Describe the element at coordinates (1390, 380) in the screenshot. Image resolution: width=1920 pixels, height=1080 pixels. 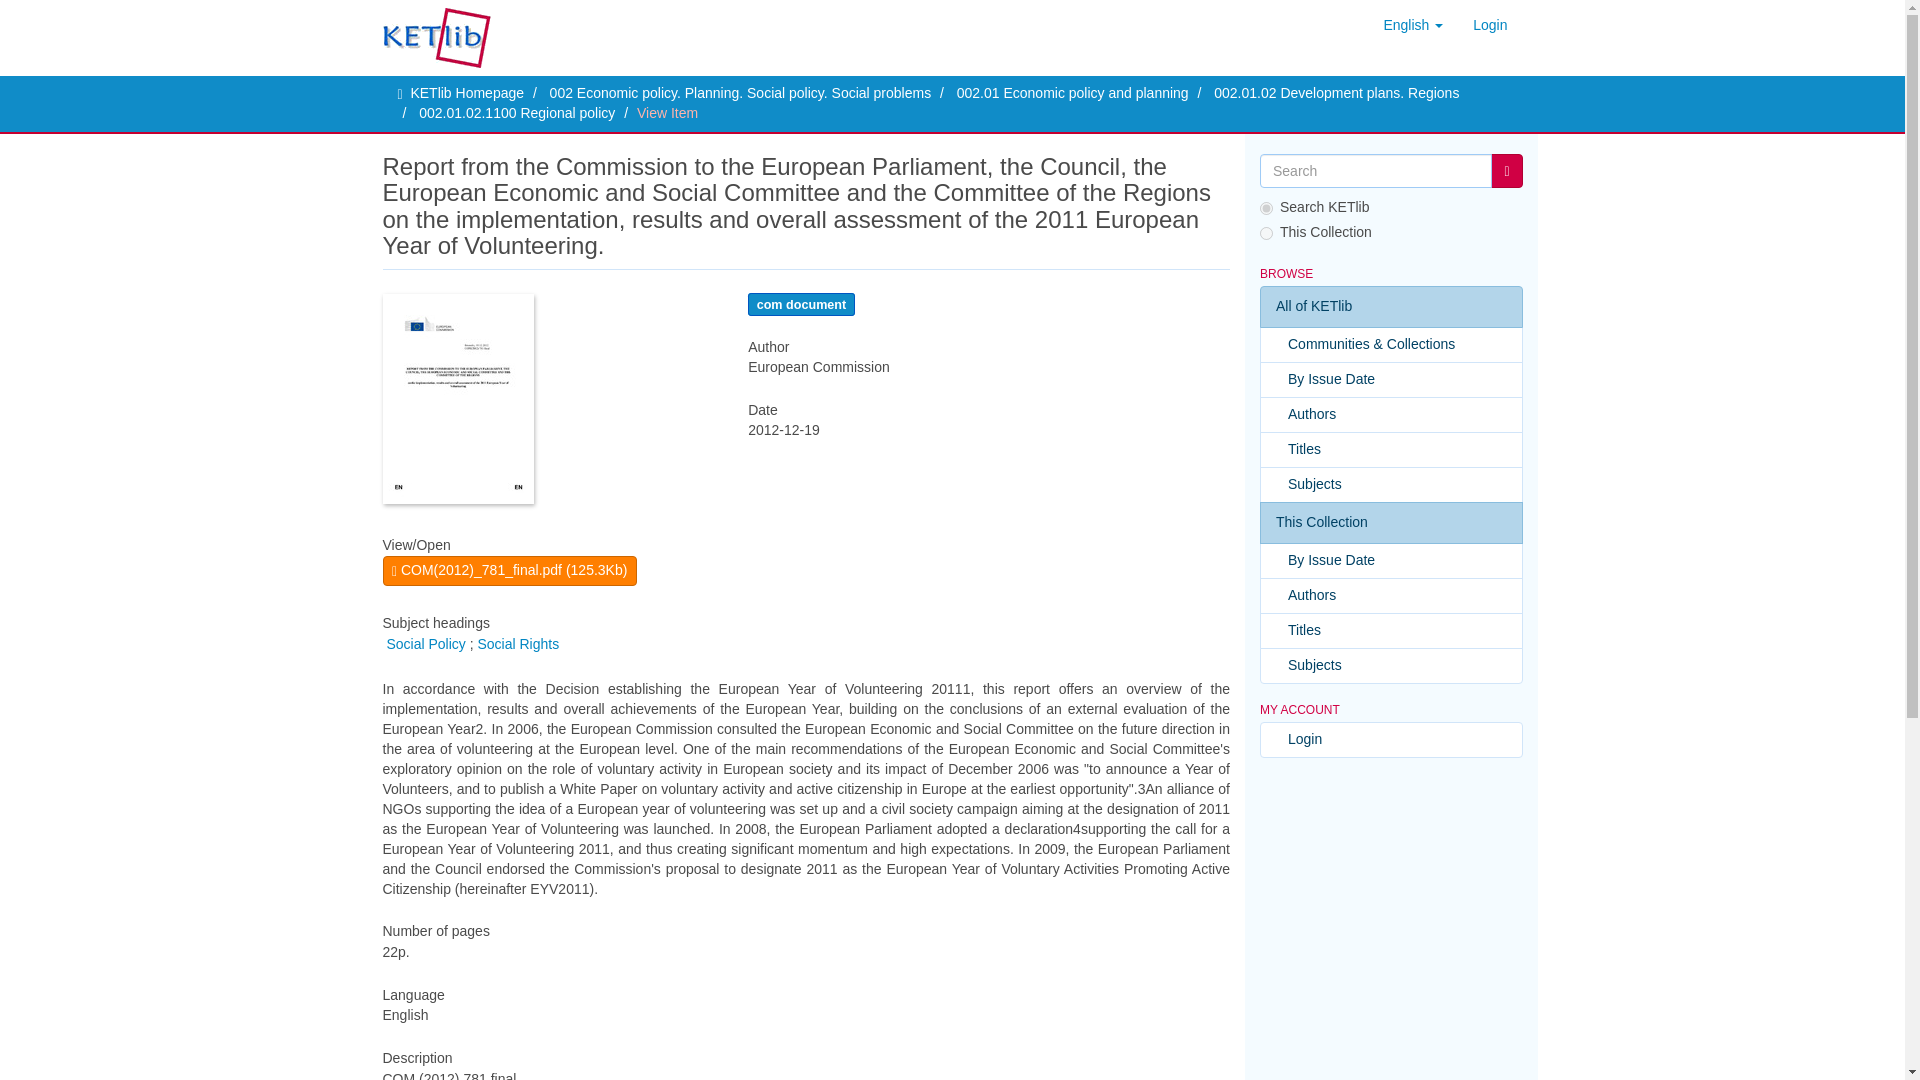
I see `By Issue Date` at that location.